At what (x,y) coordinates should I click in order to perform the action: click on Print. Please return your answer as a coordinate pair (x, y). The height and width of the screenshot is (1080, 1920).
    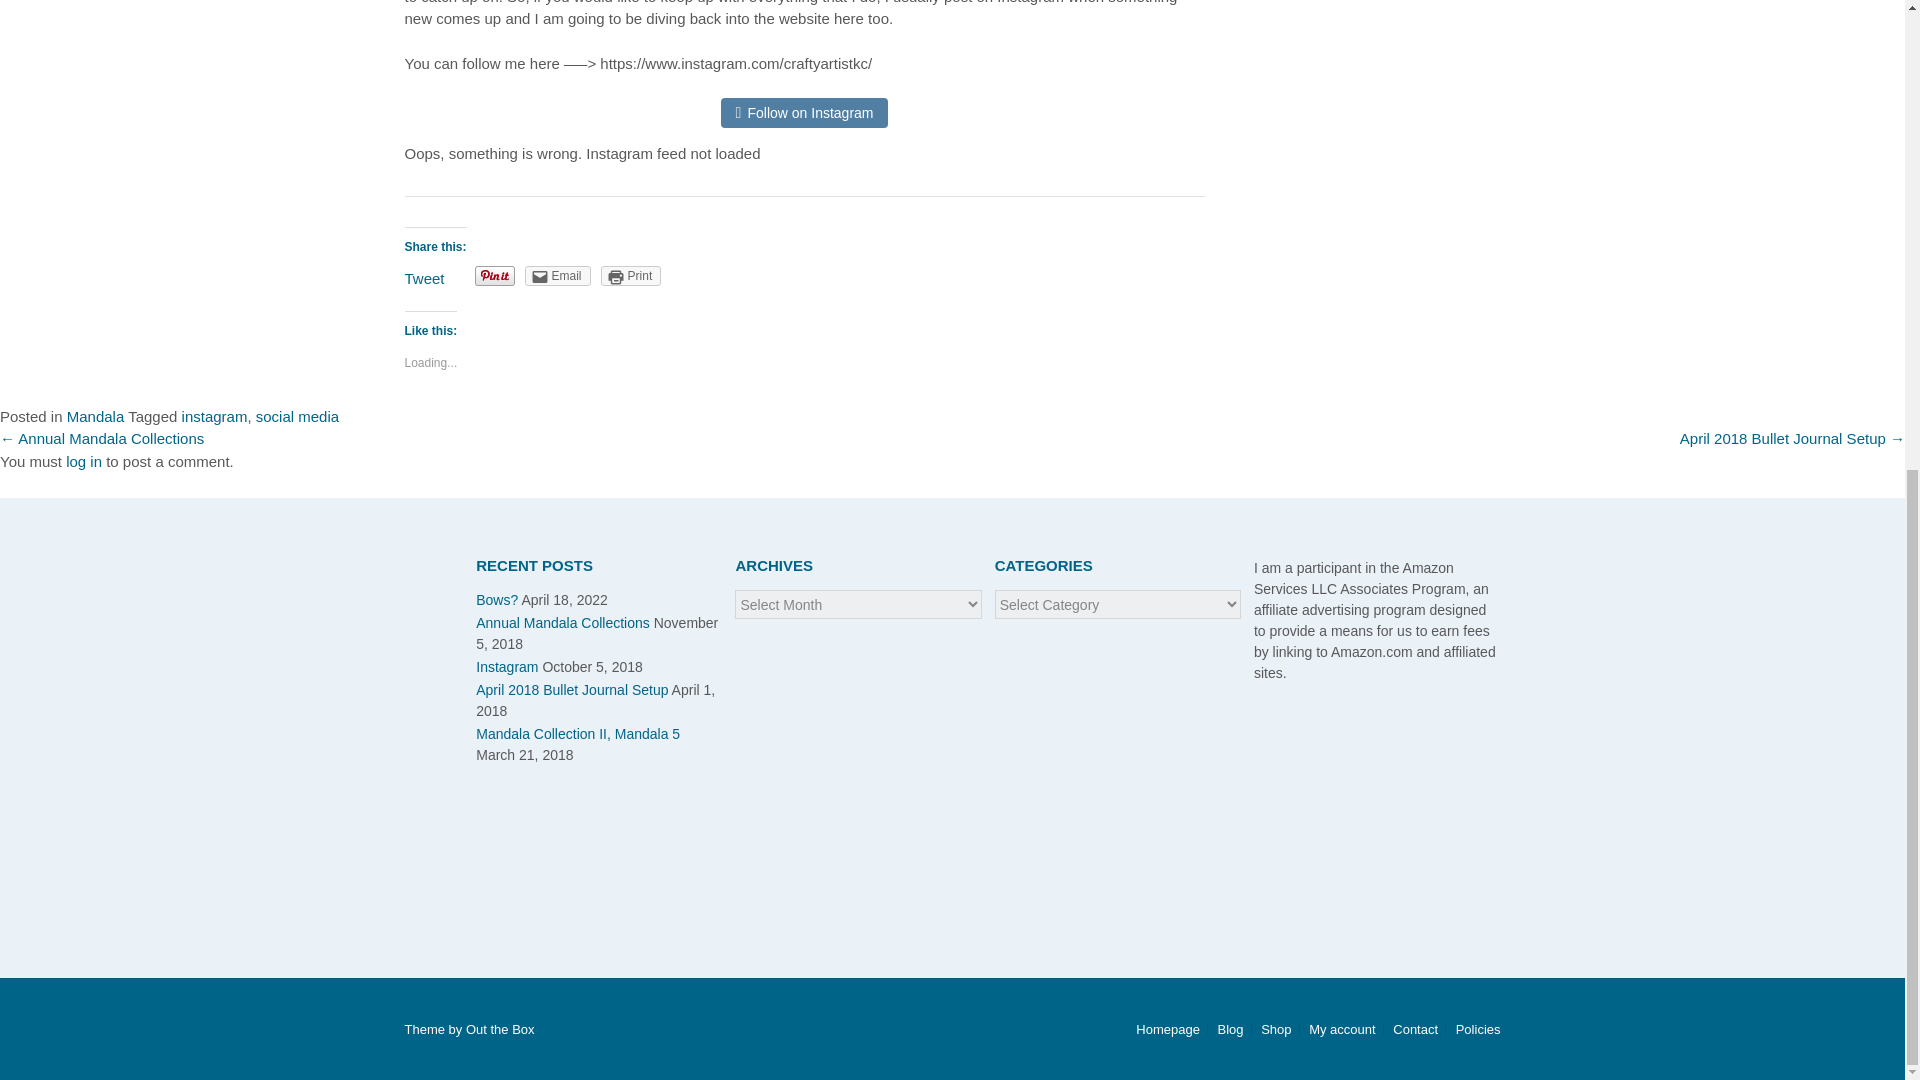
    Looking at the image, I should click on (631, 276).